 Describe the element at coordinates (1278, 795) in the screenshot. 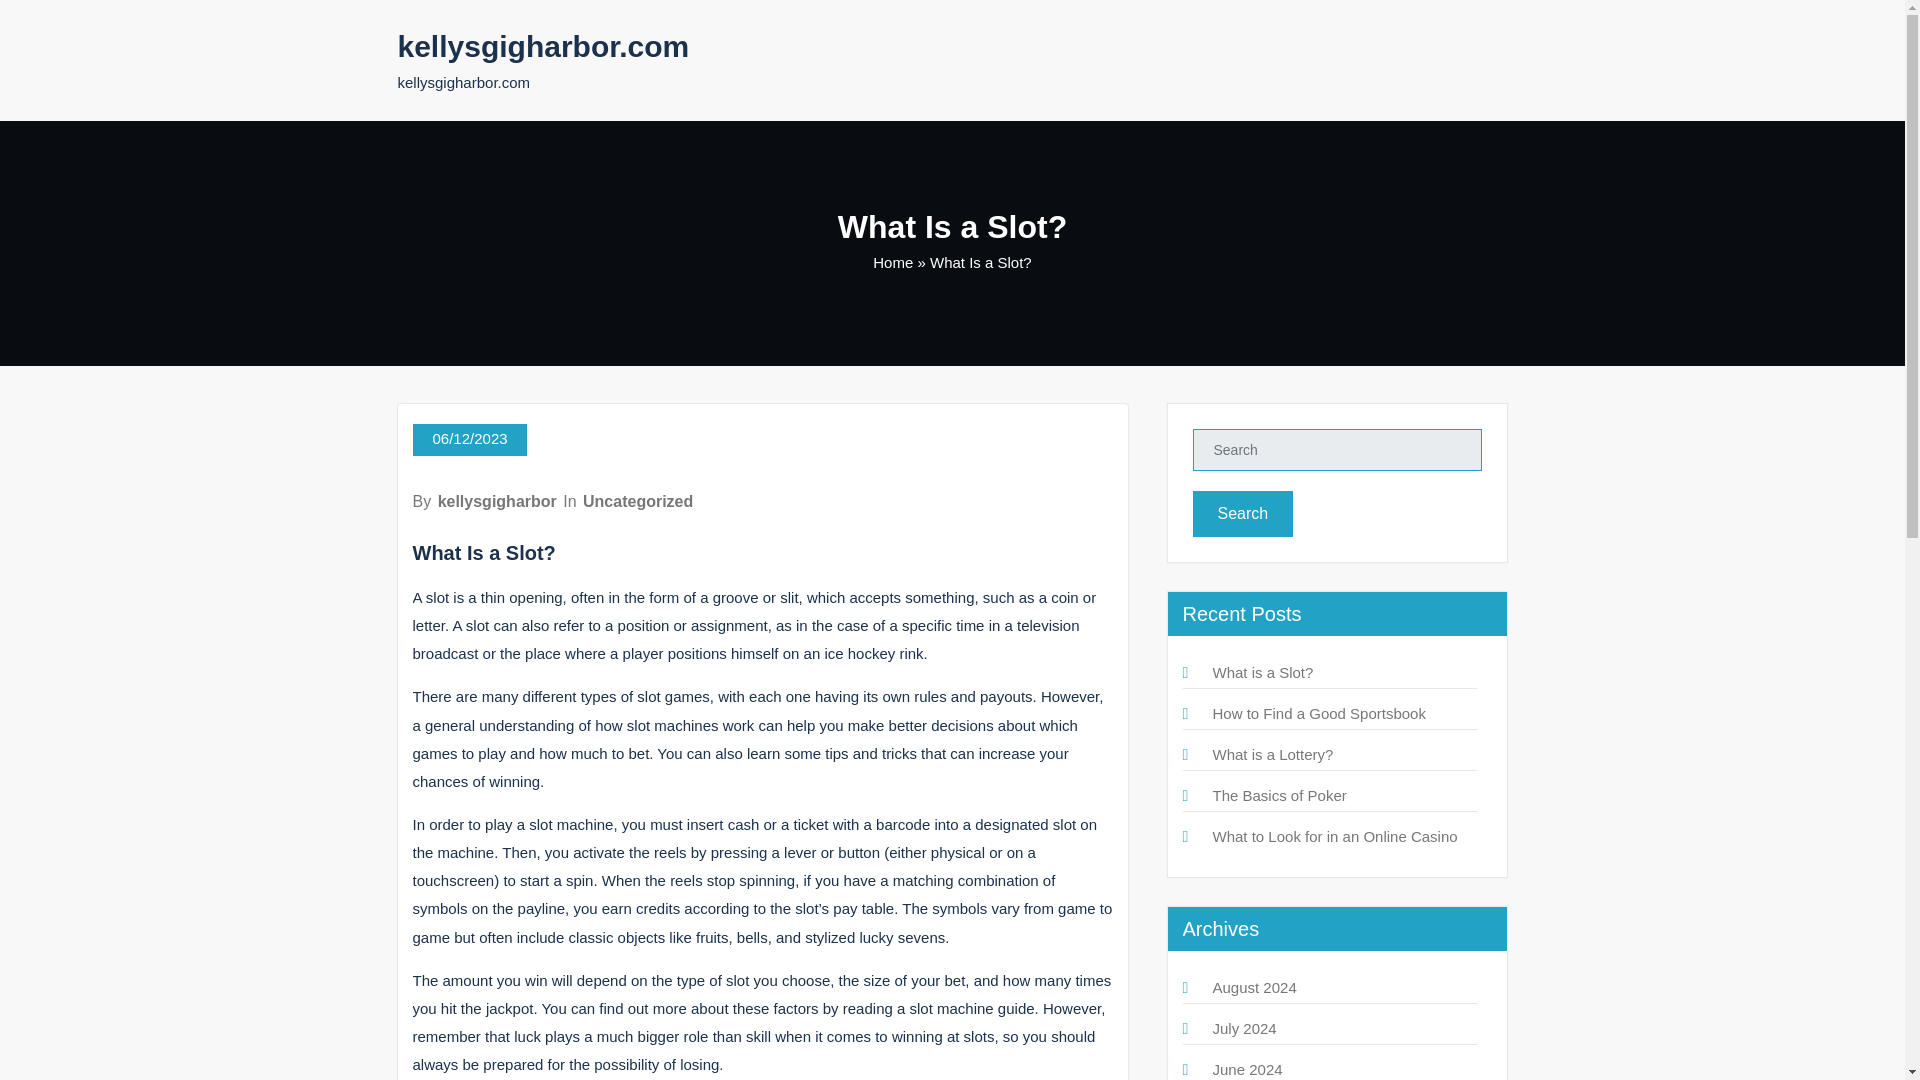

I see `The Basics of Poker` at that location.